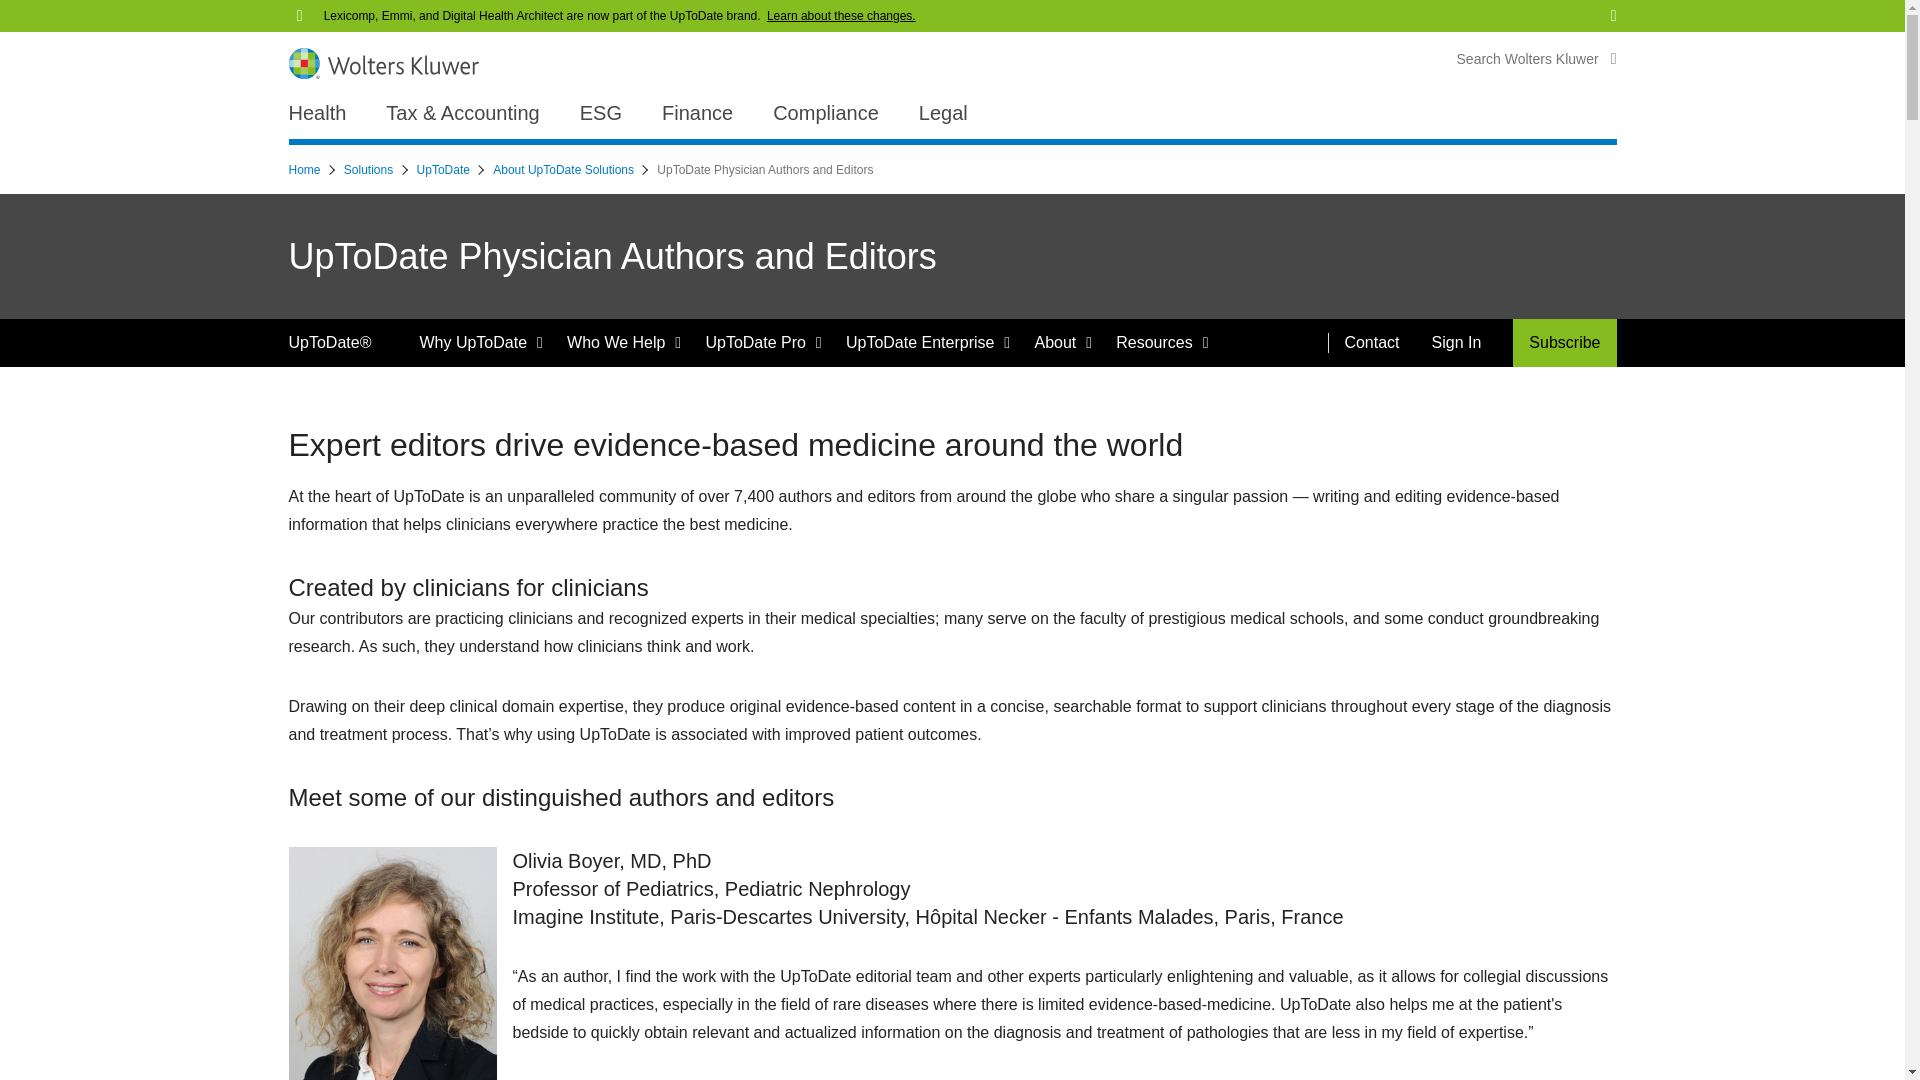 The image size is (1920, 1080). I want to click on Logo, so click(383, 62).